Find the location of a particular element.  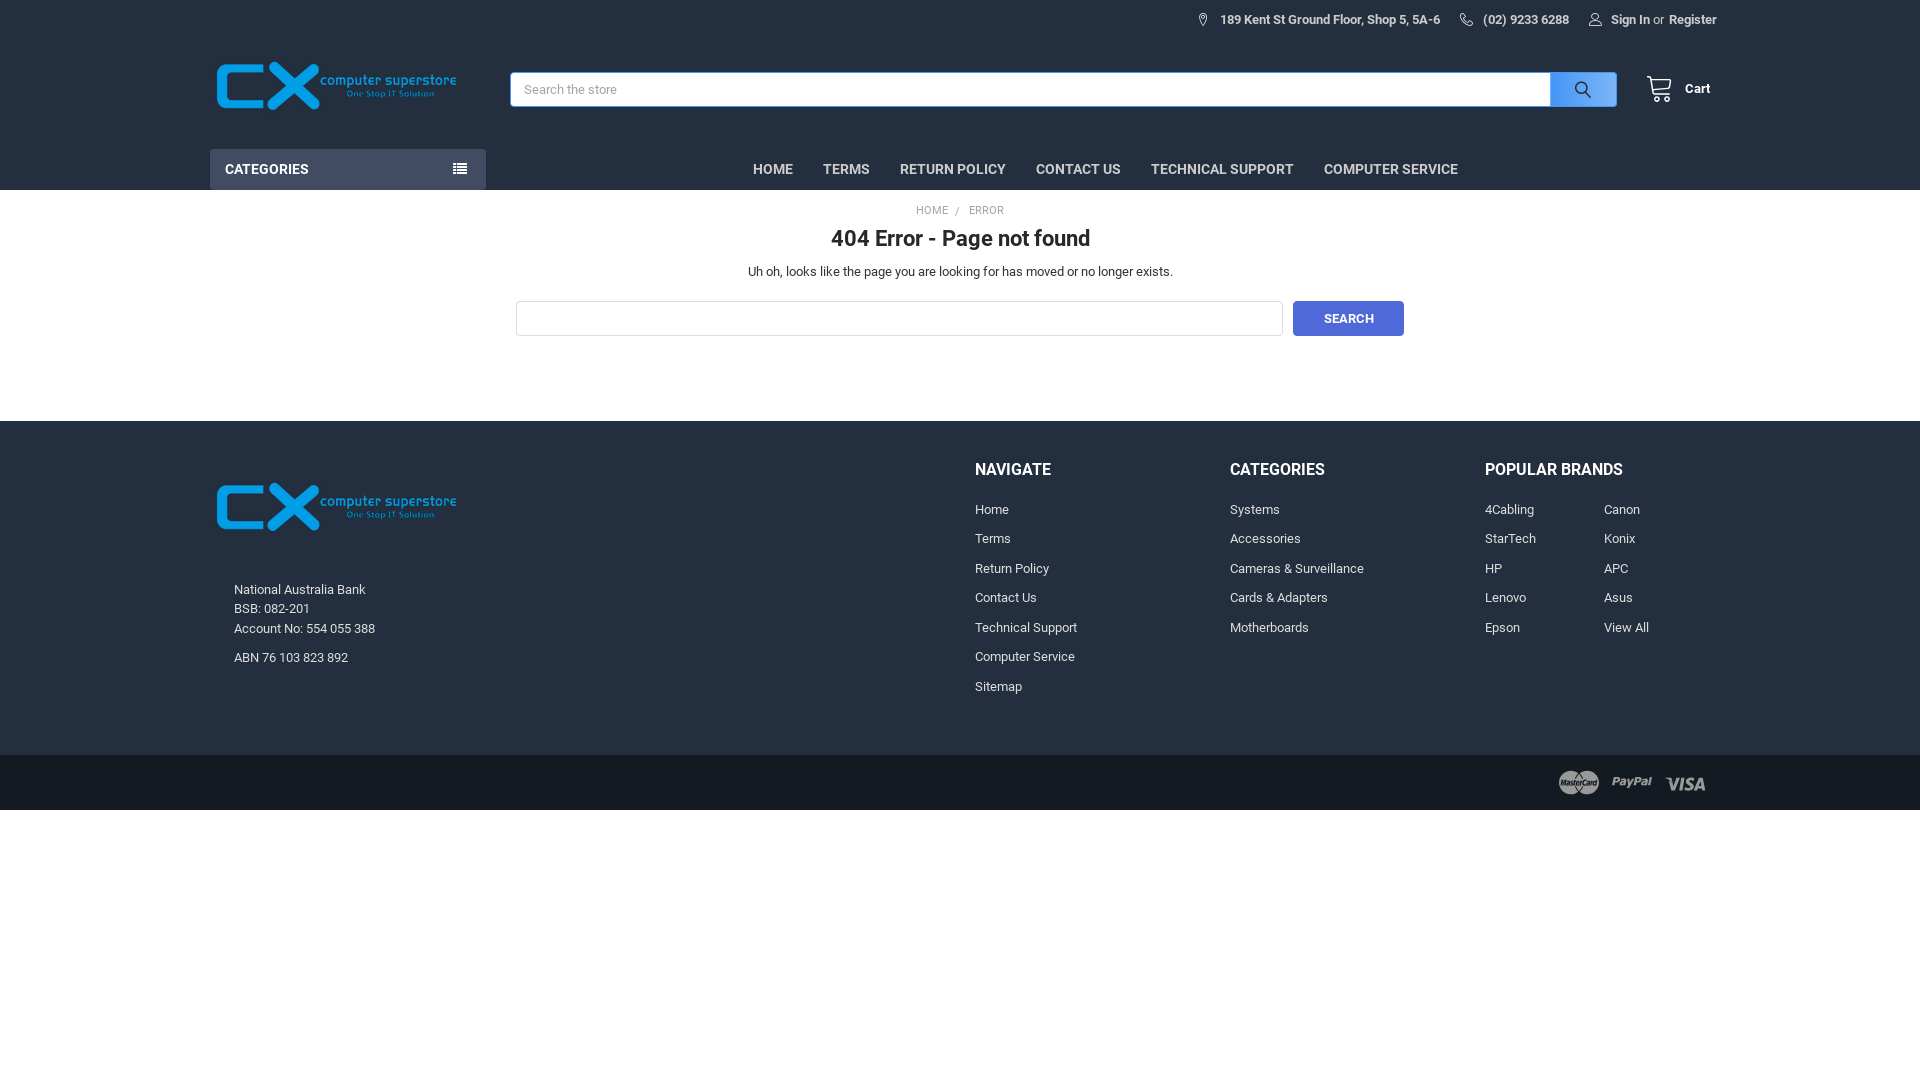

HOME is located at coordinates (932, 210).